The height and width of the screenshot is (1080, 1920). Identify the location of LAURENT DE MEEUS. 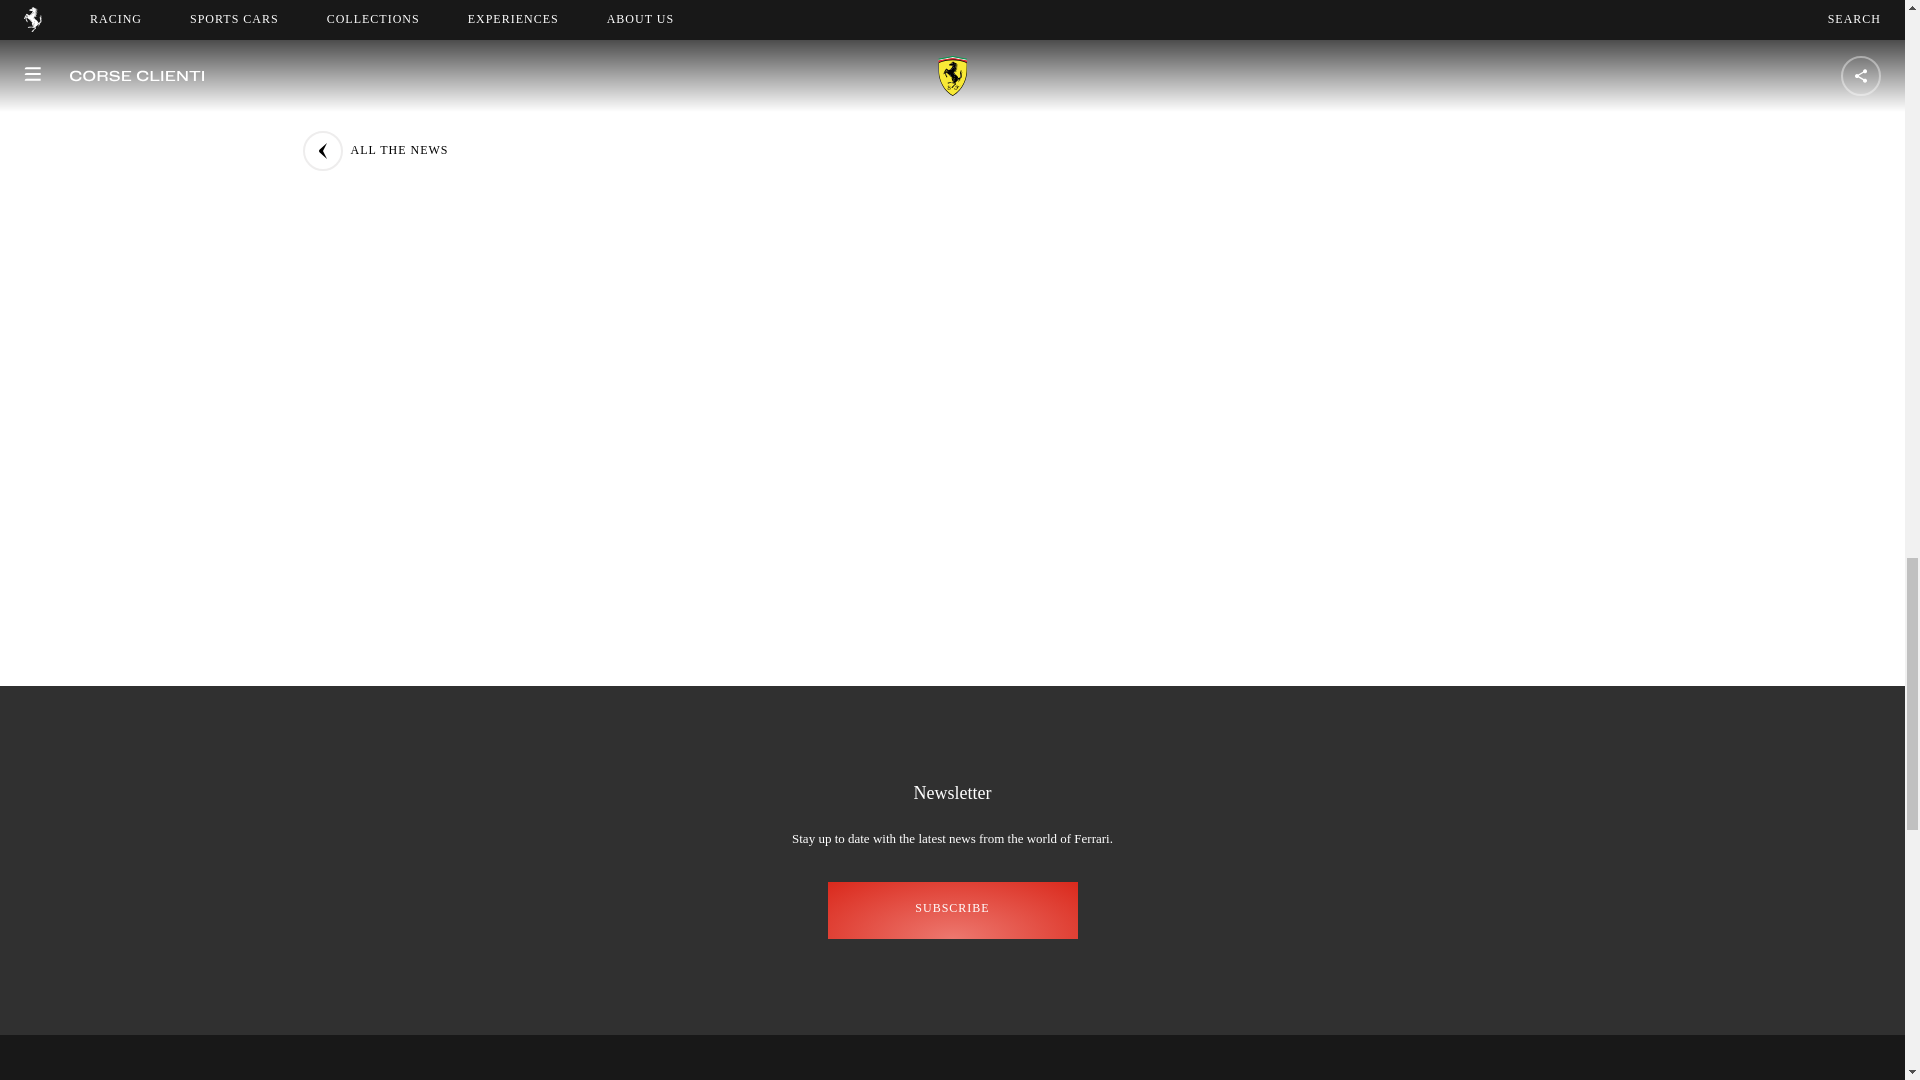
(974, 6).